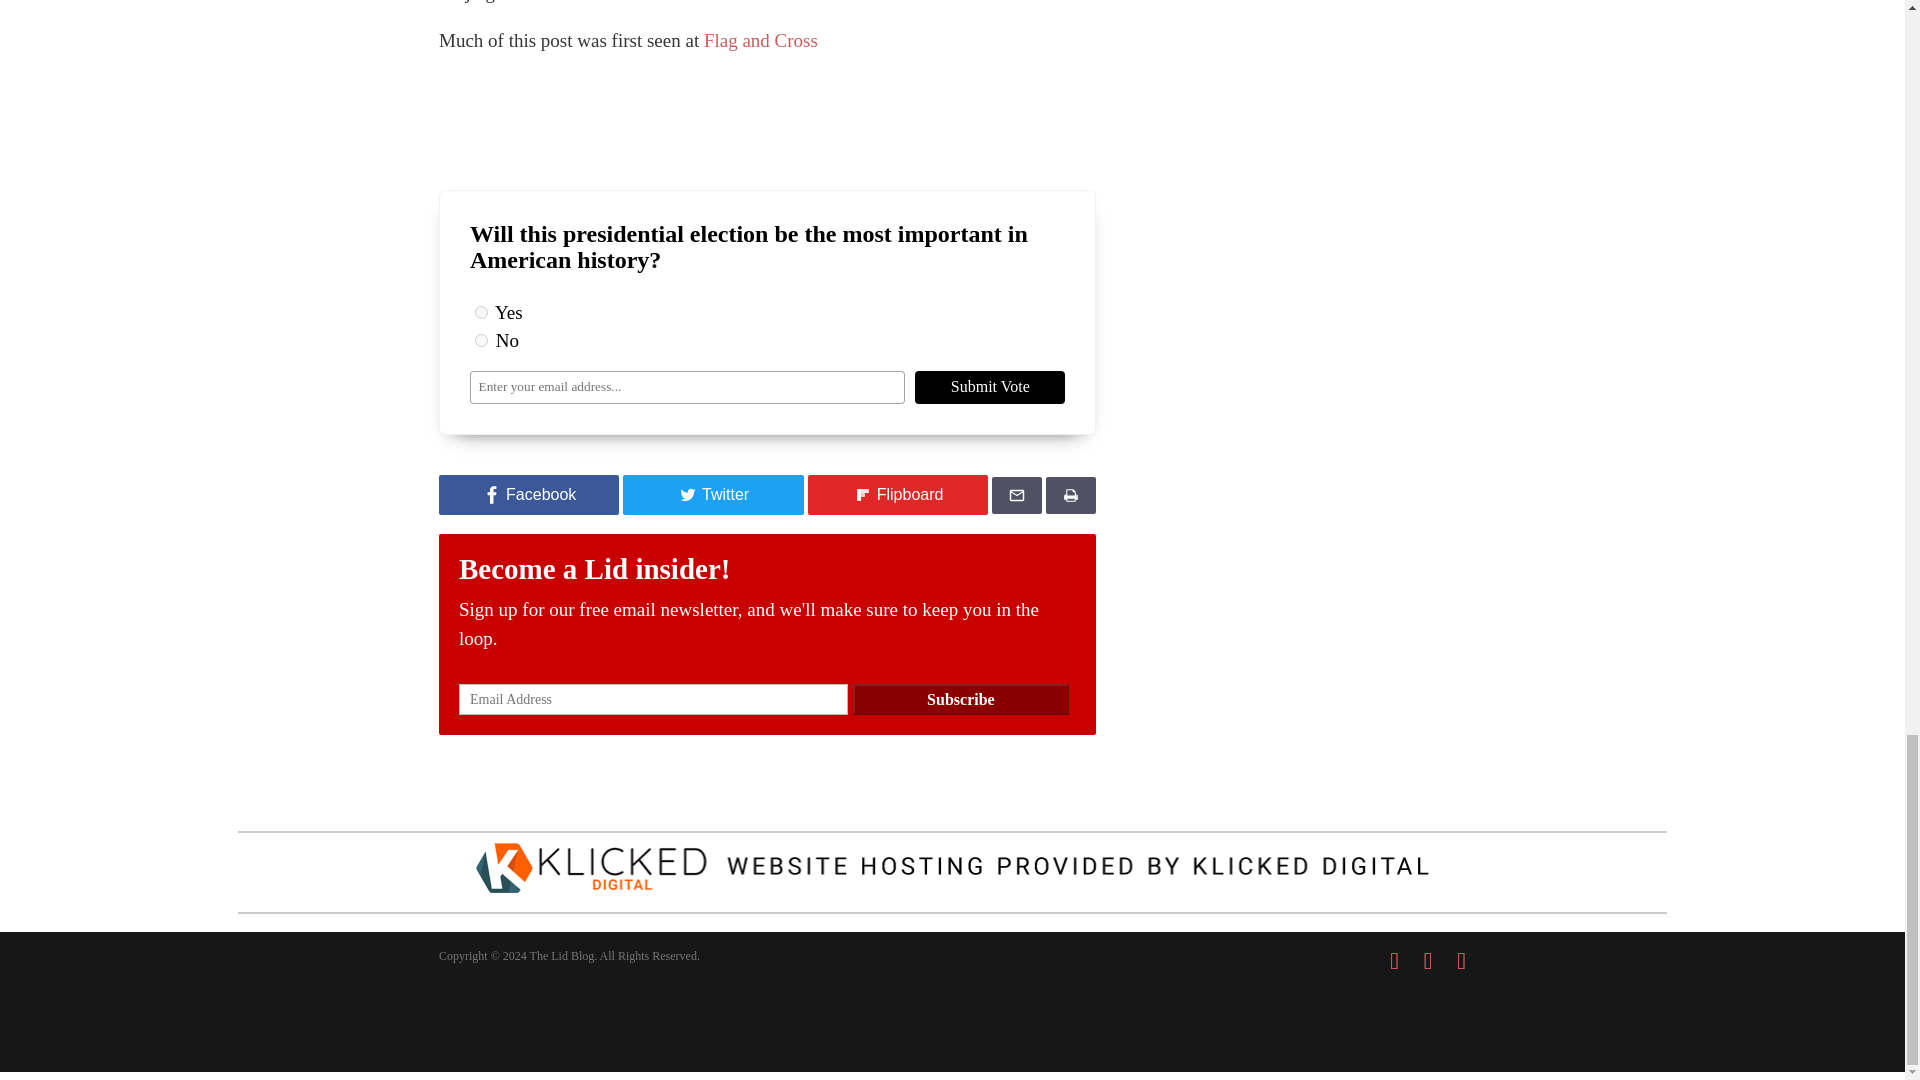 This screenshot has width=1920, height=1080. I want to click on 29, so click(480, 312).